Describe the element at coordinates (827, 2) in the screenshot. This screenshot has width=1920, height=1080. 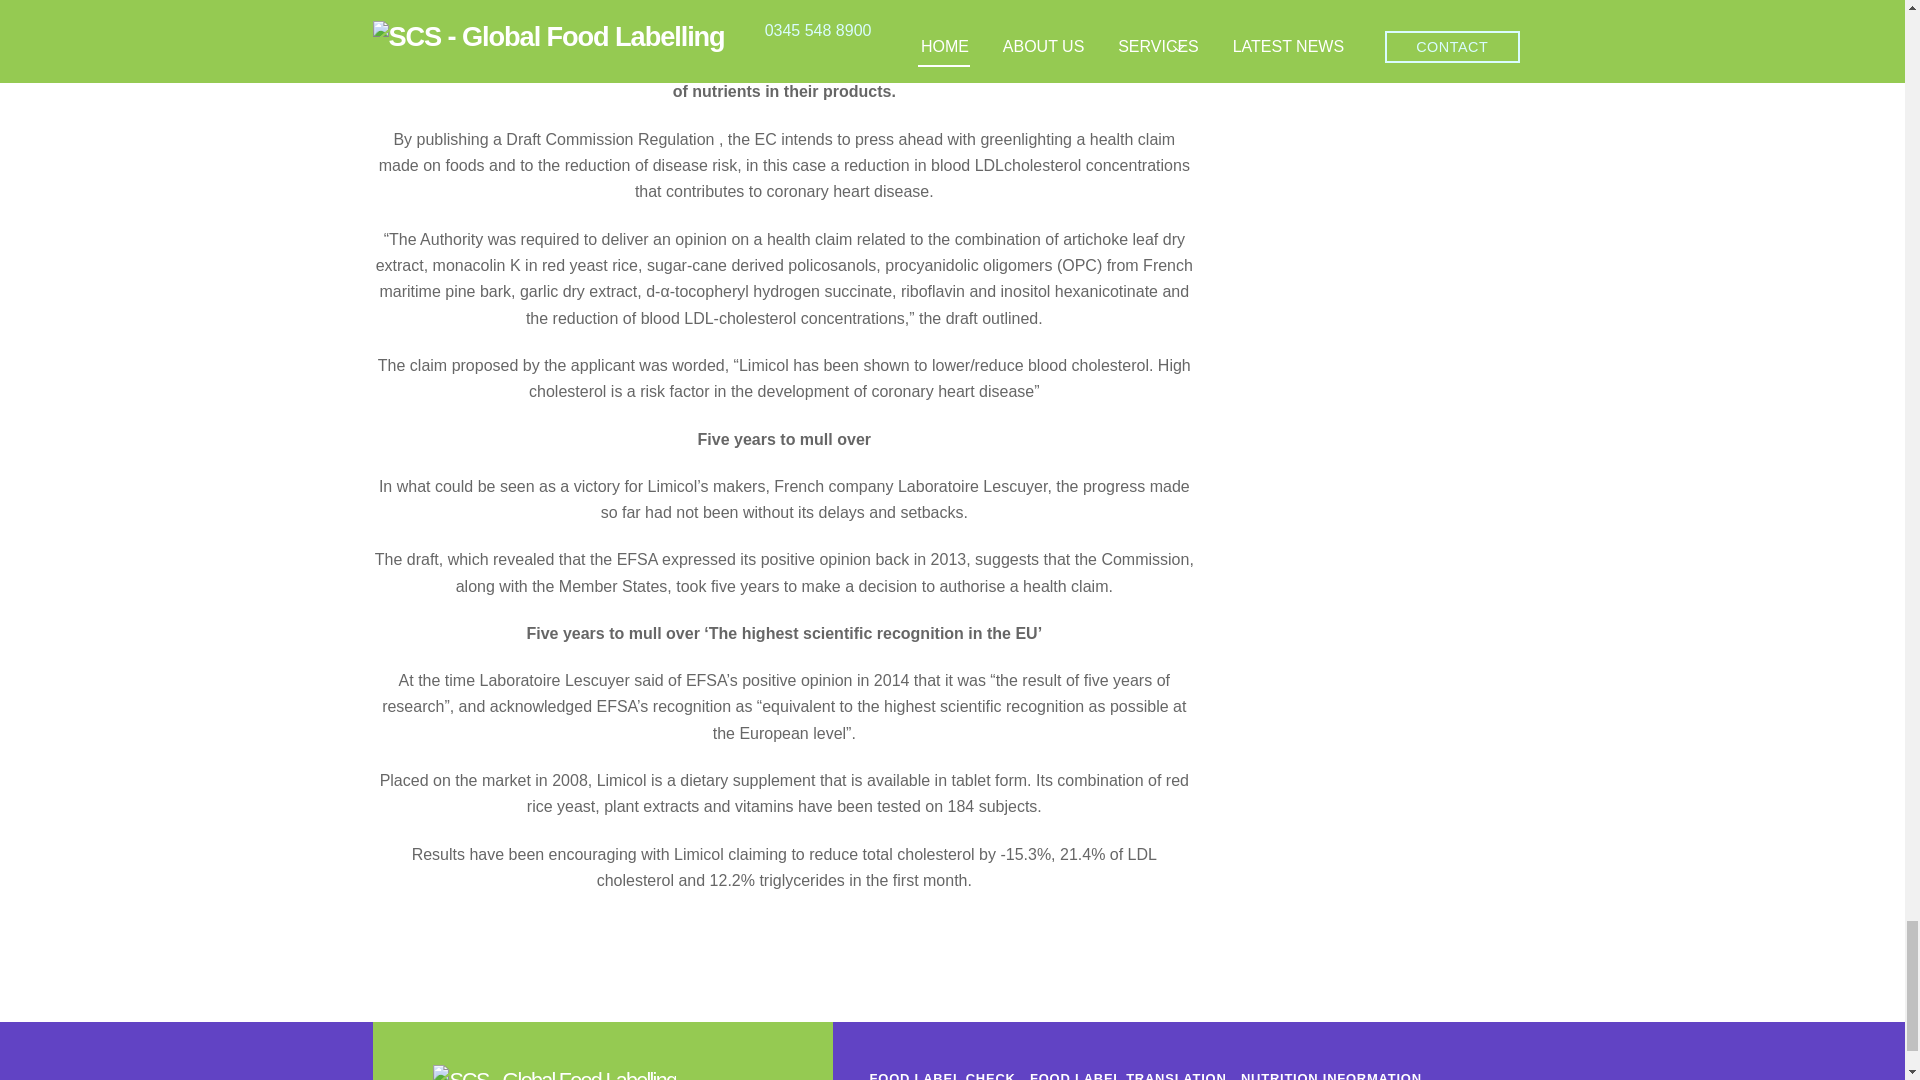
I see `Latest News` at that location.